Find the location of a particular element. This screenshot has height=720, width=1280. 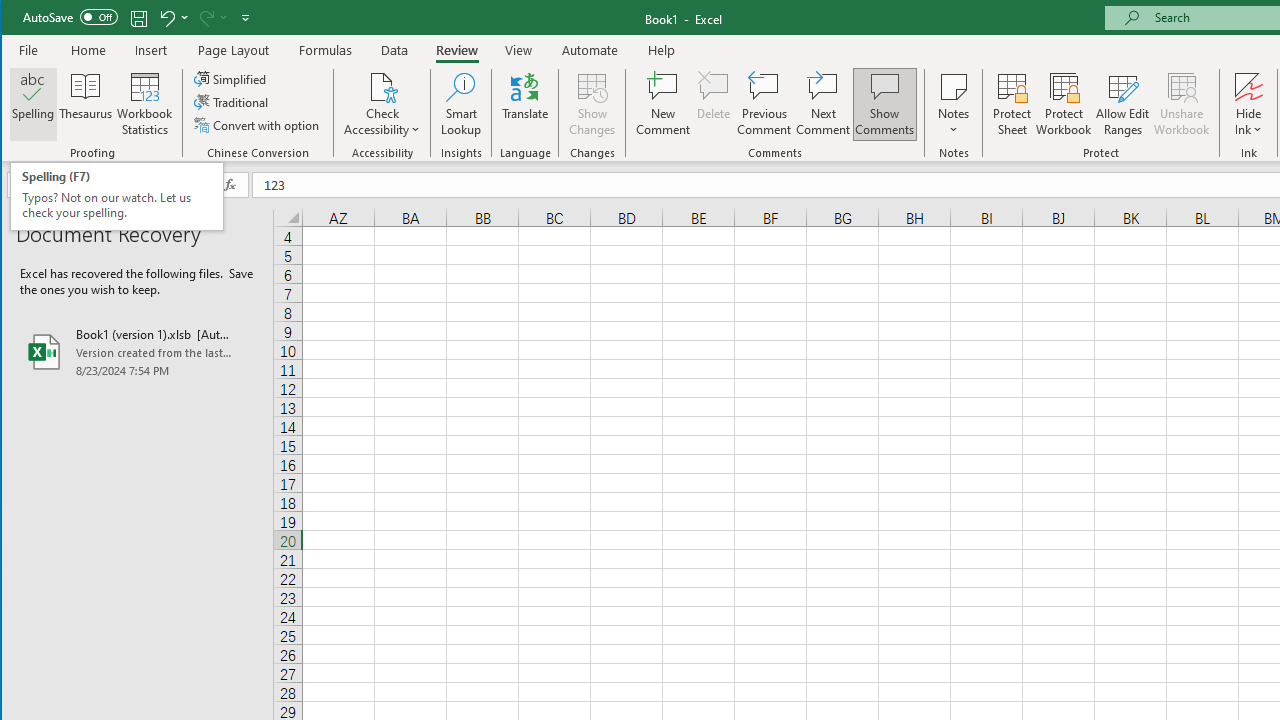

Show Comments is located at coordinates (884, 104).